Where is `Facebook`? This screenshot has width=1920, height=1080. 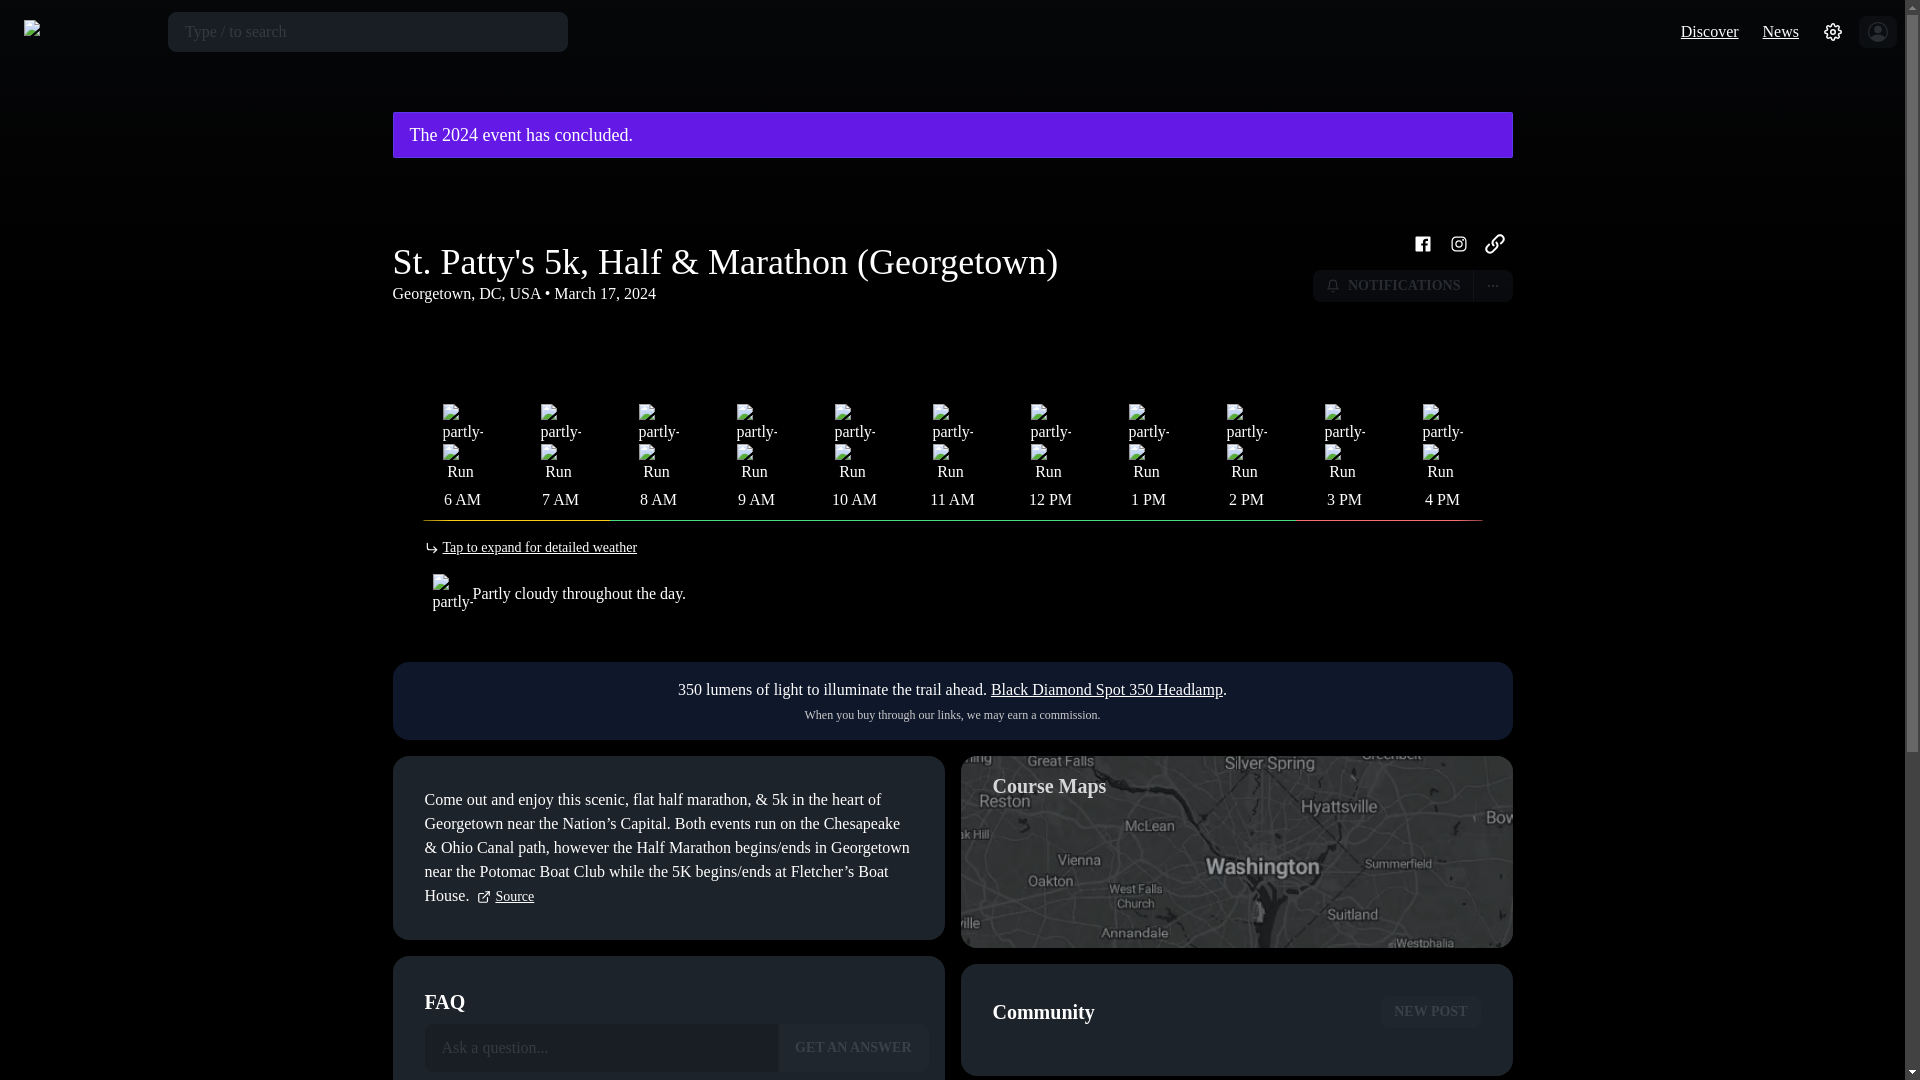
Facebook is located at coordinates (1422, 244).